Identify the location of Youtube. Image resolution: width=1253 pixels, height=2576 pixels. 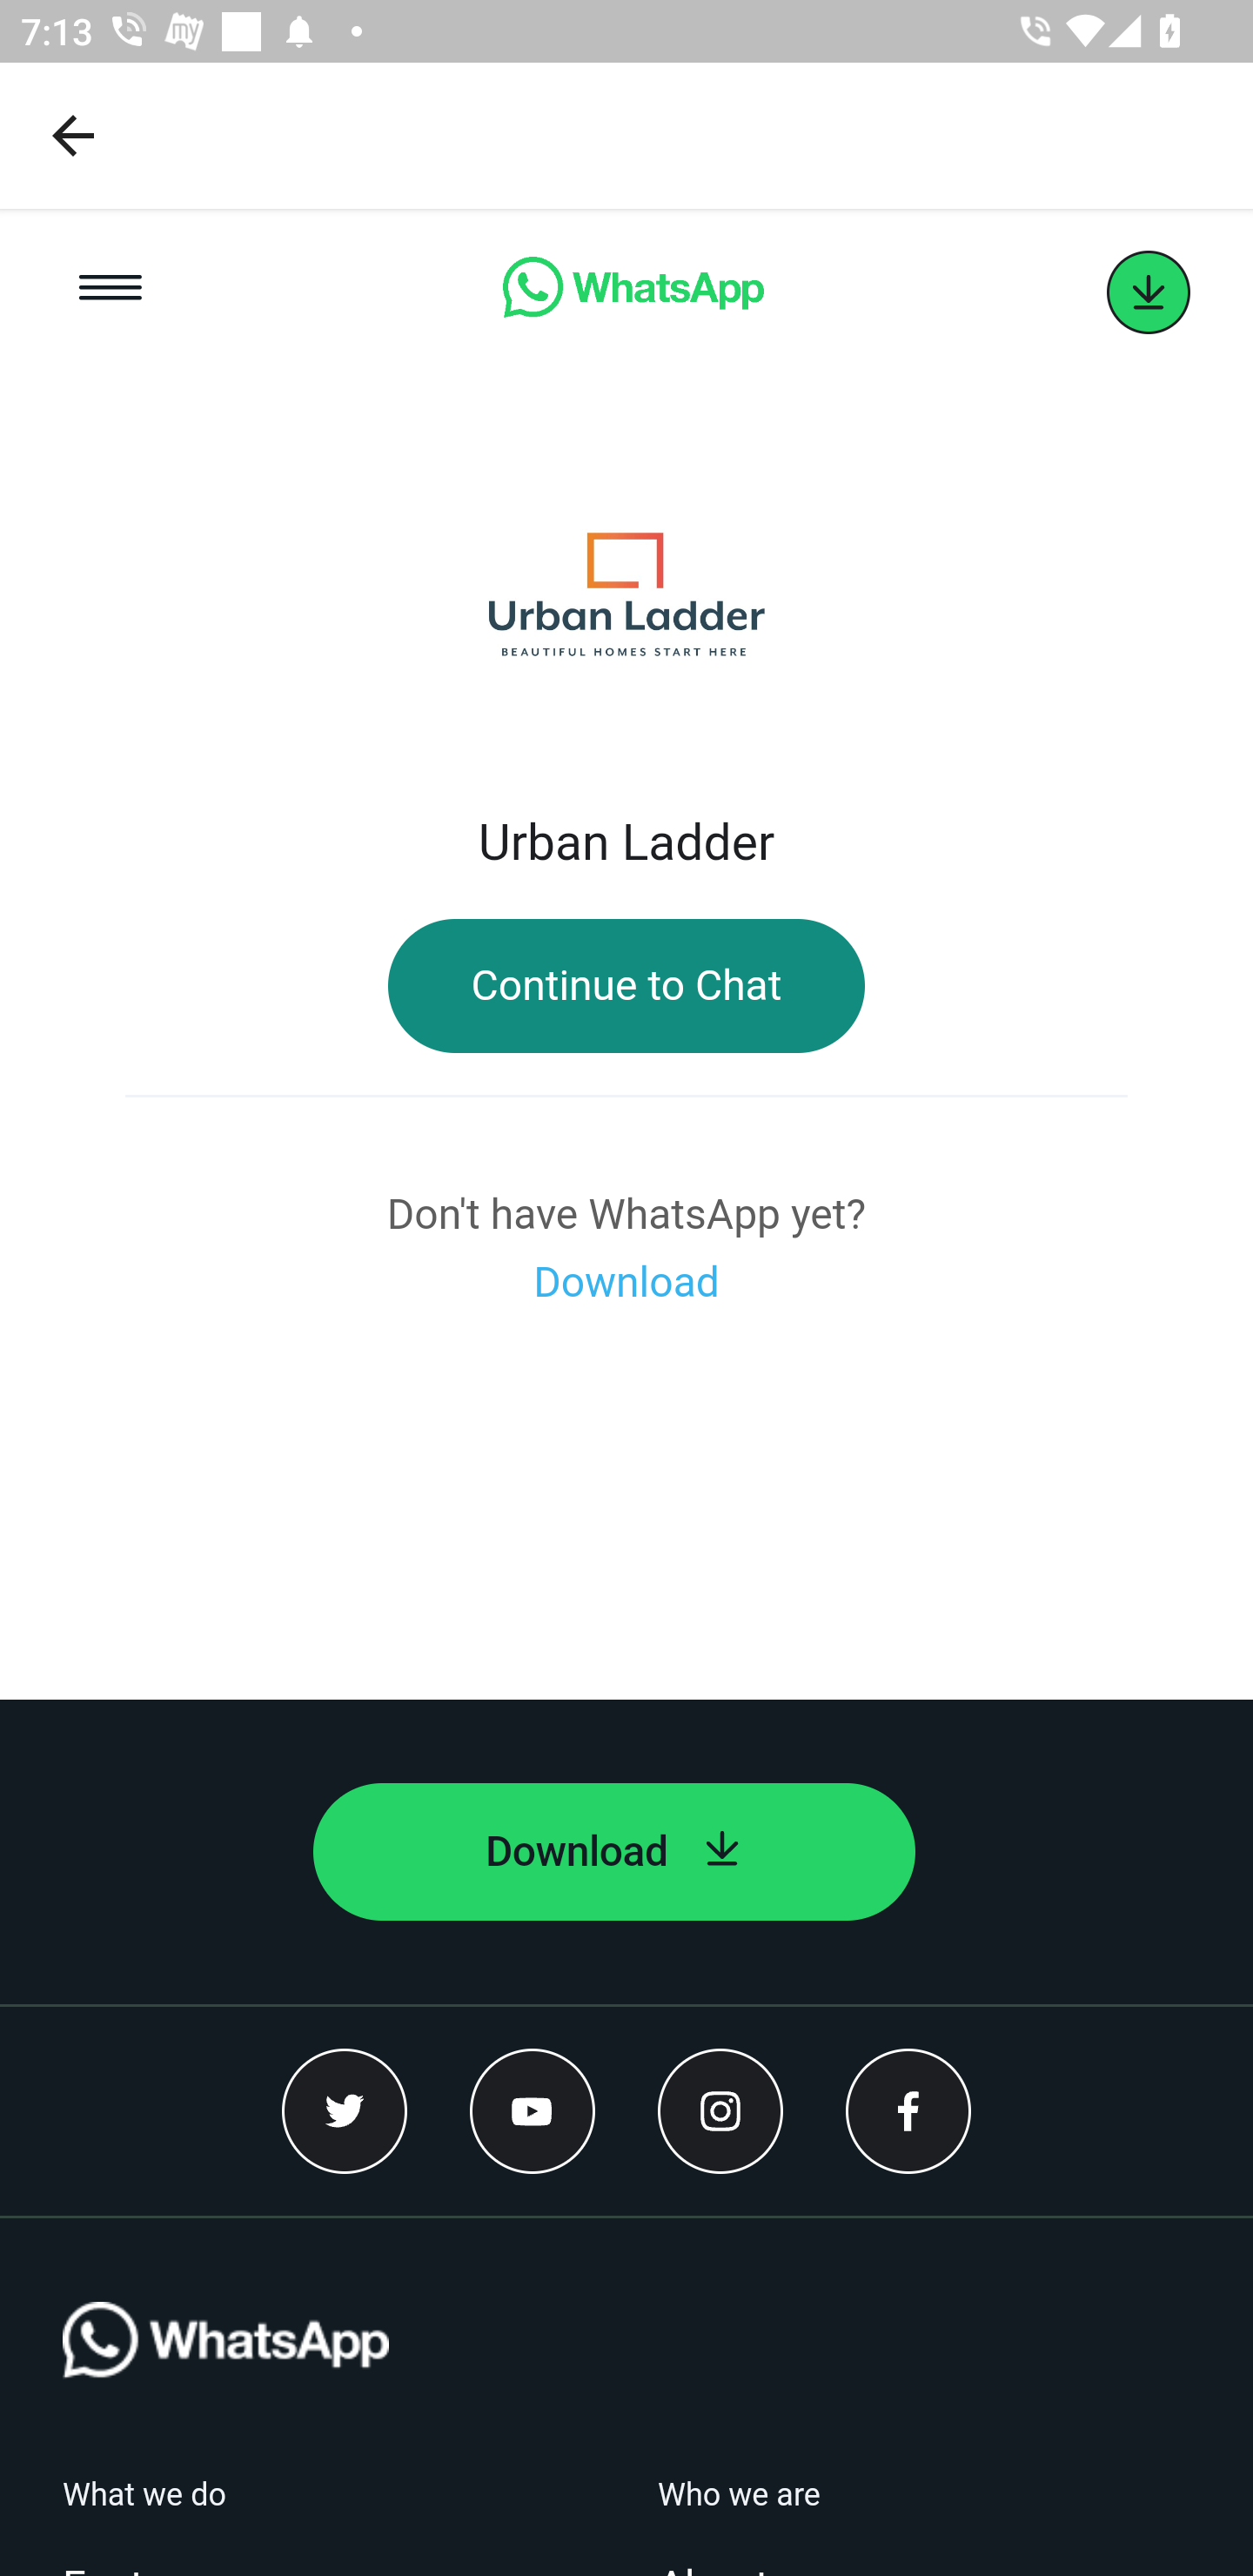
(533, 2111).